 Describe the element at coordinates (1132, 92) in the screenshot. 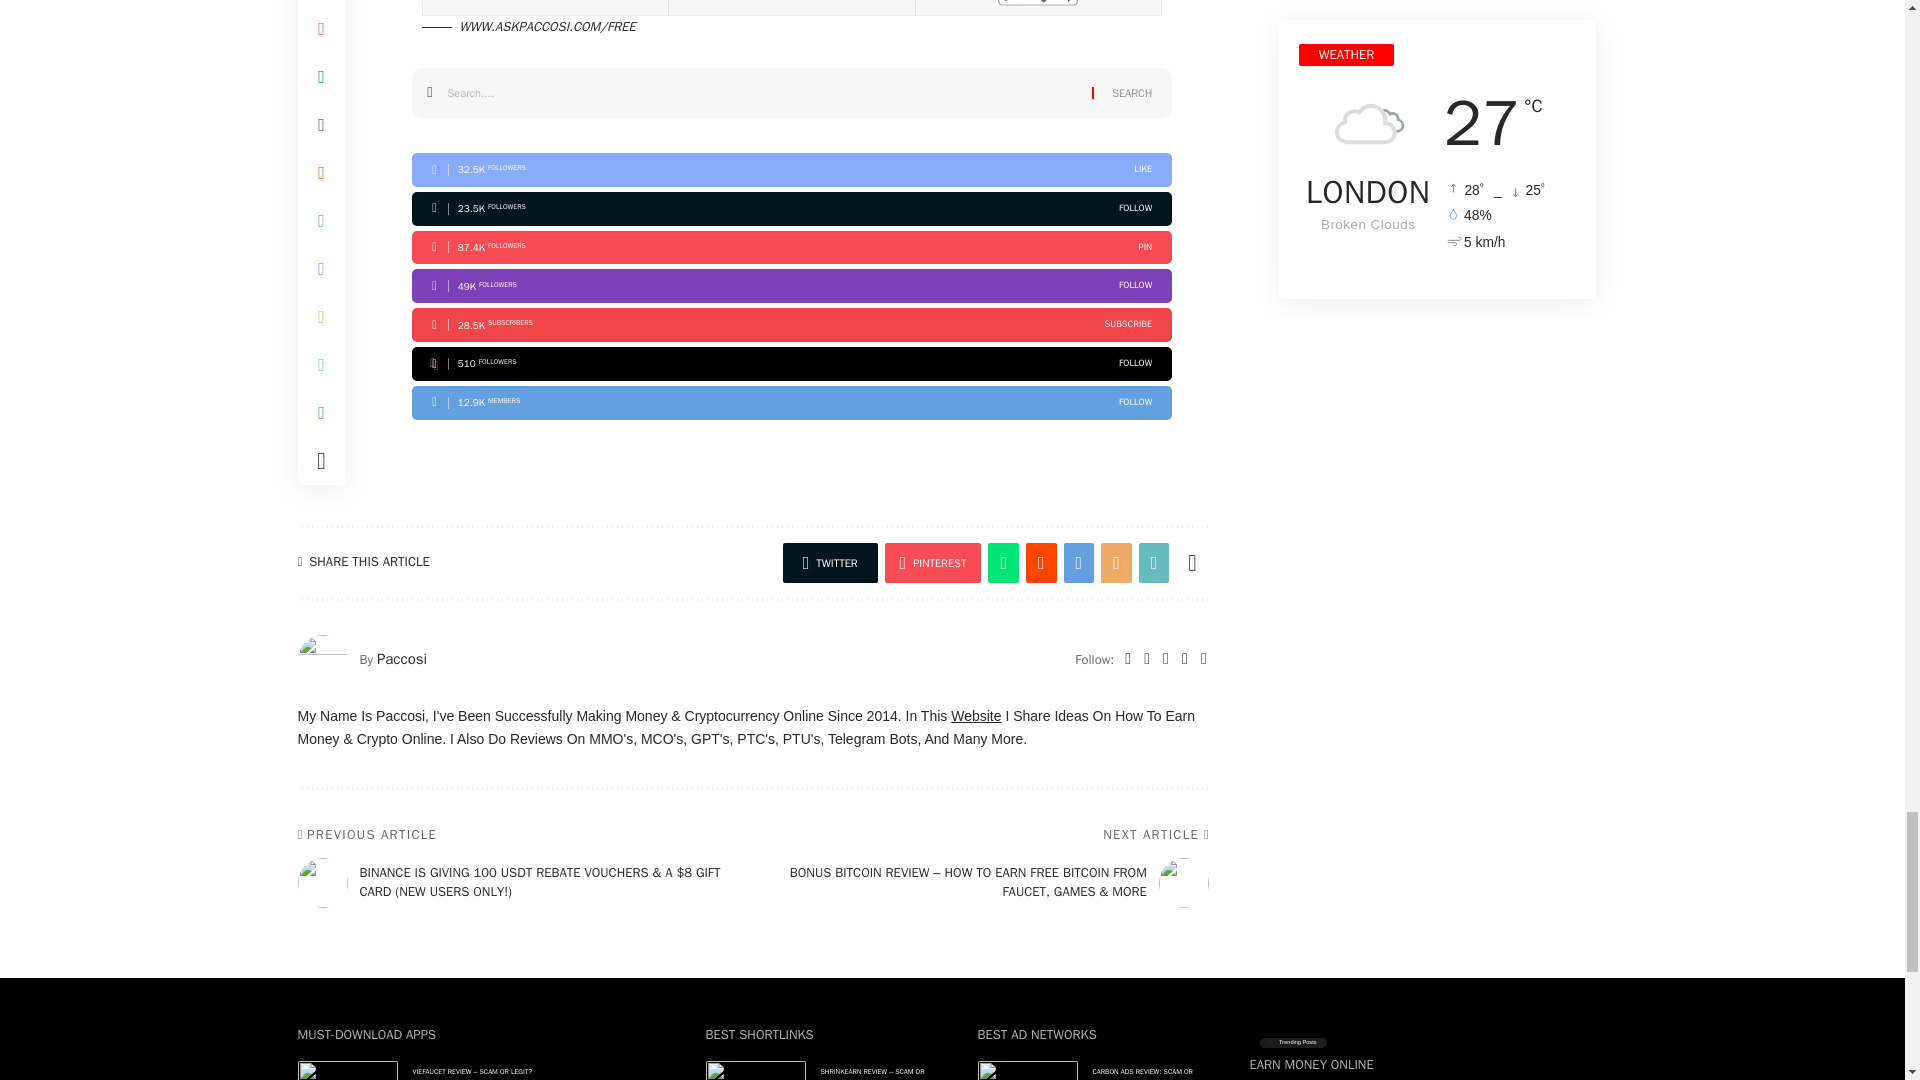

I see `Search` at that location.